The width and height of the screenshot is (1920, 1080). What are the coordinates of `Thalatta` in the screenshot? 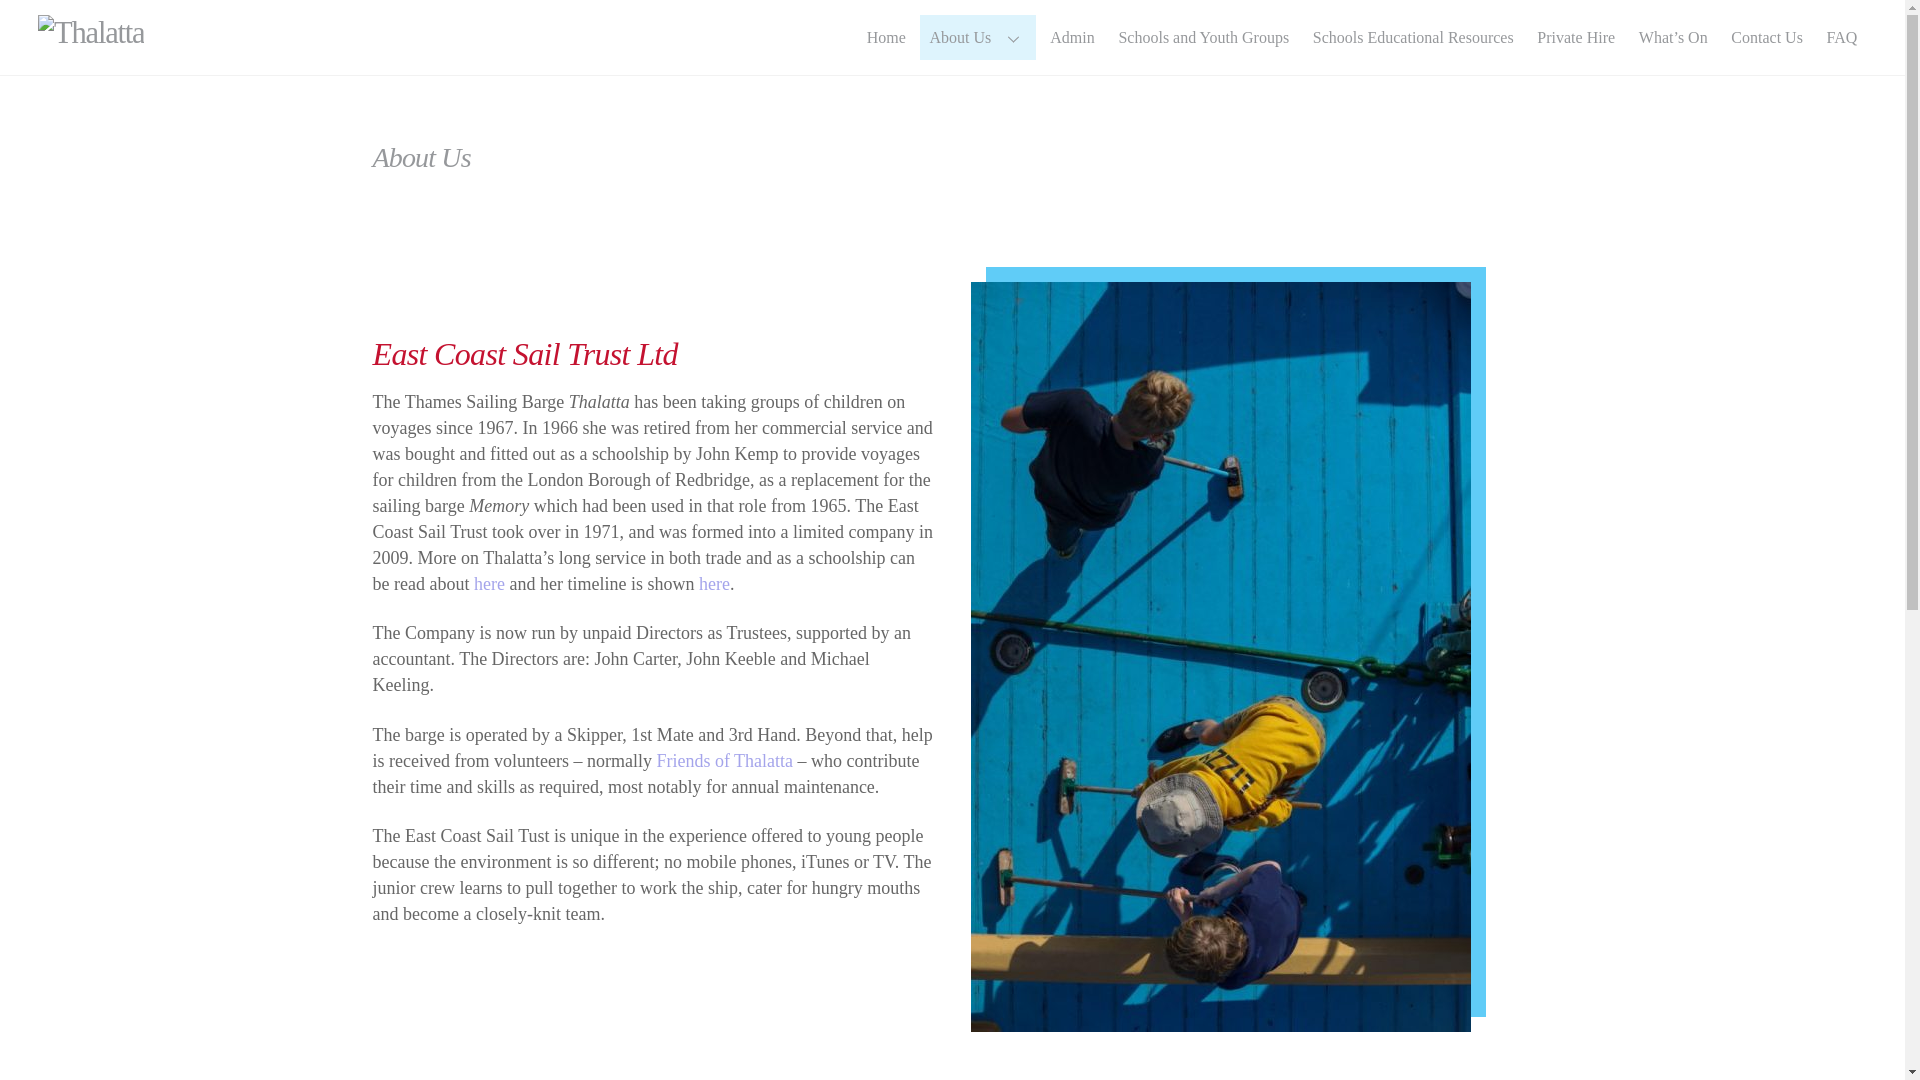 It's located at (91, 32).